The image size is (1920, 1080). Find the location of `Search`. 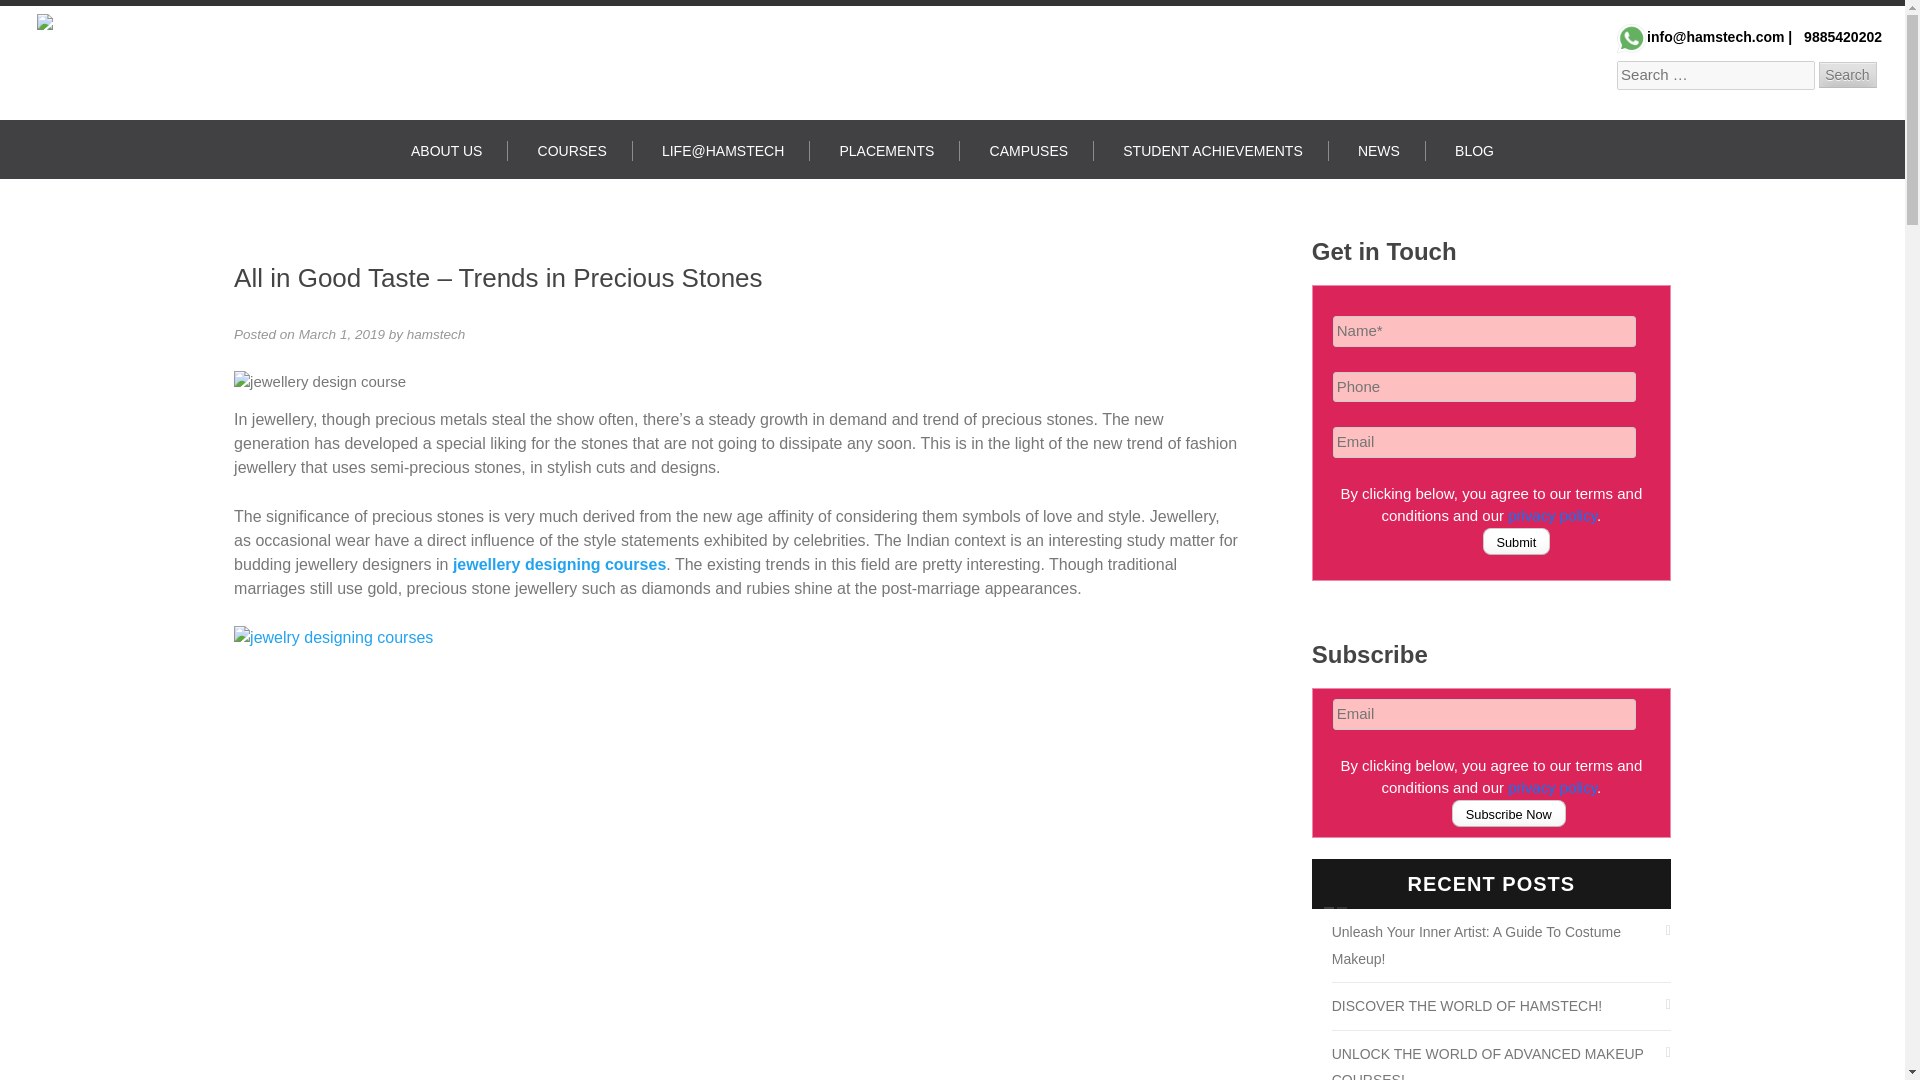

Search is located at coordinates (1846, 74).